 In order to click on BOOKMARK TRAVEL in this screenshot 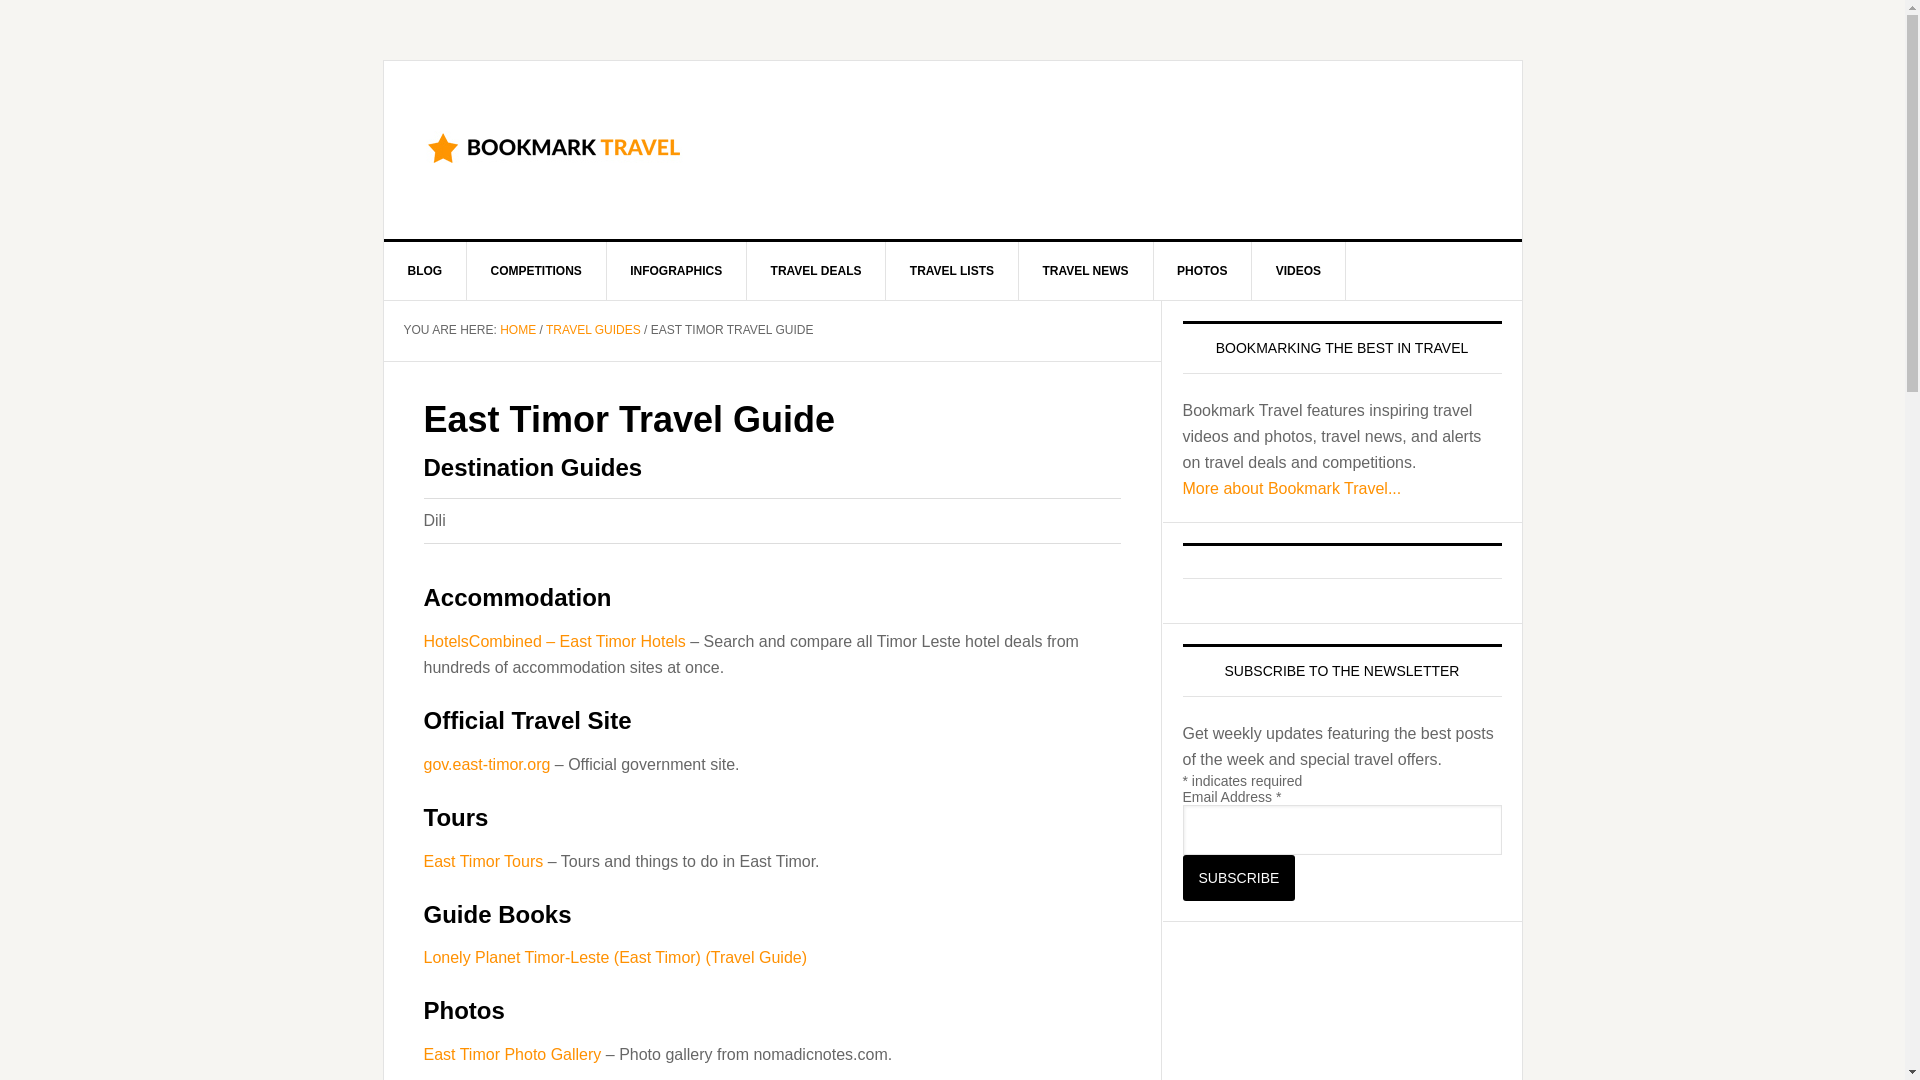, I will do `click(554, 146)`.